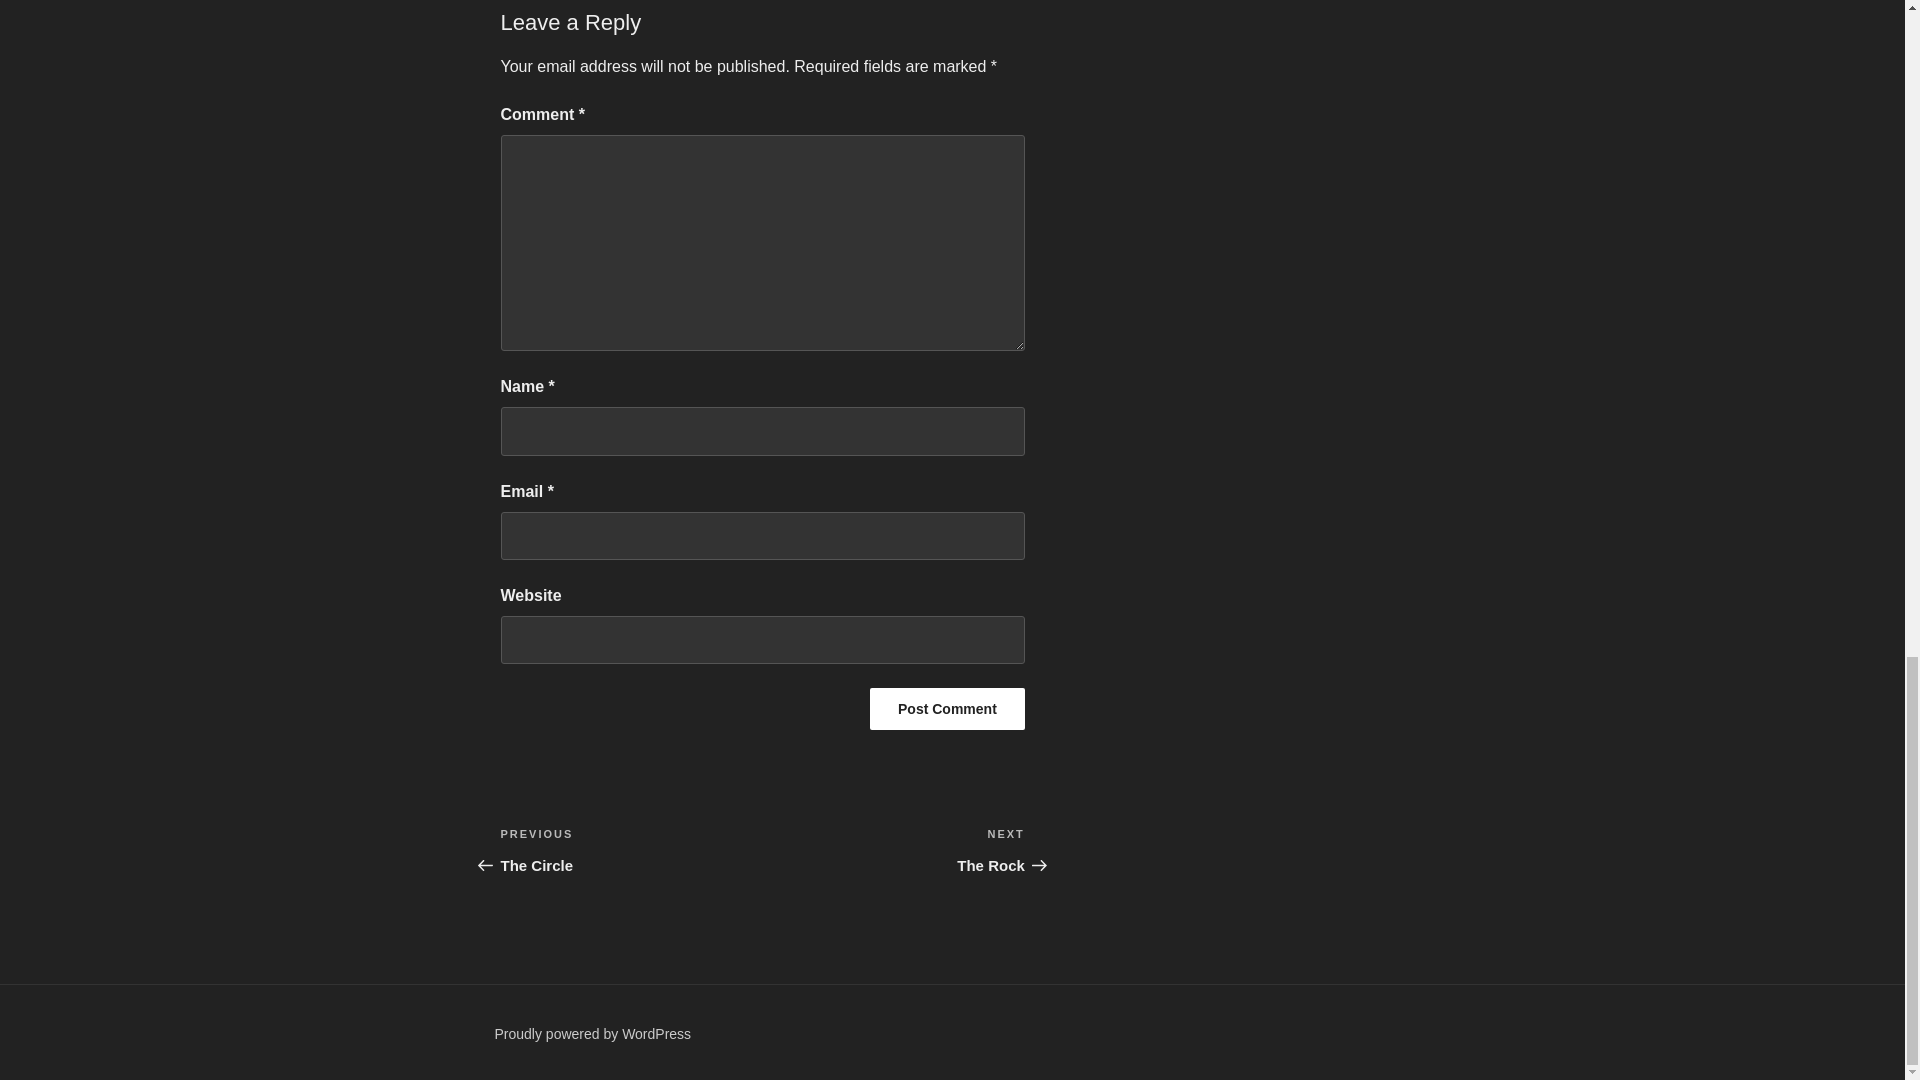 This screenshot has width=1920, height=1080. What do you see at coordinates (894, 850) in the screenshot?
I see `Proudly powered by WordPress` at bounding box center [894, 850].